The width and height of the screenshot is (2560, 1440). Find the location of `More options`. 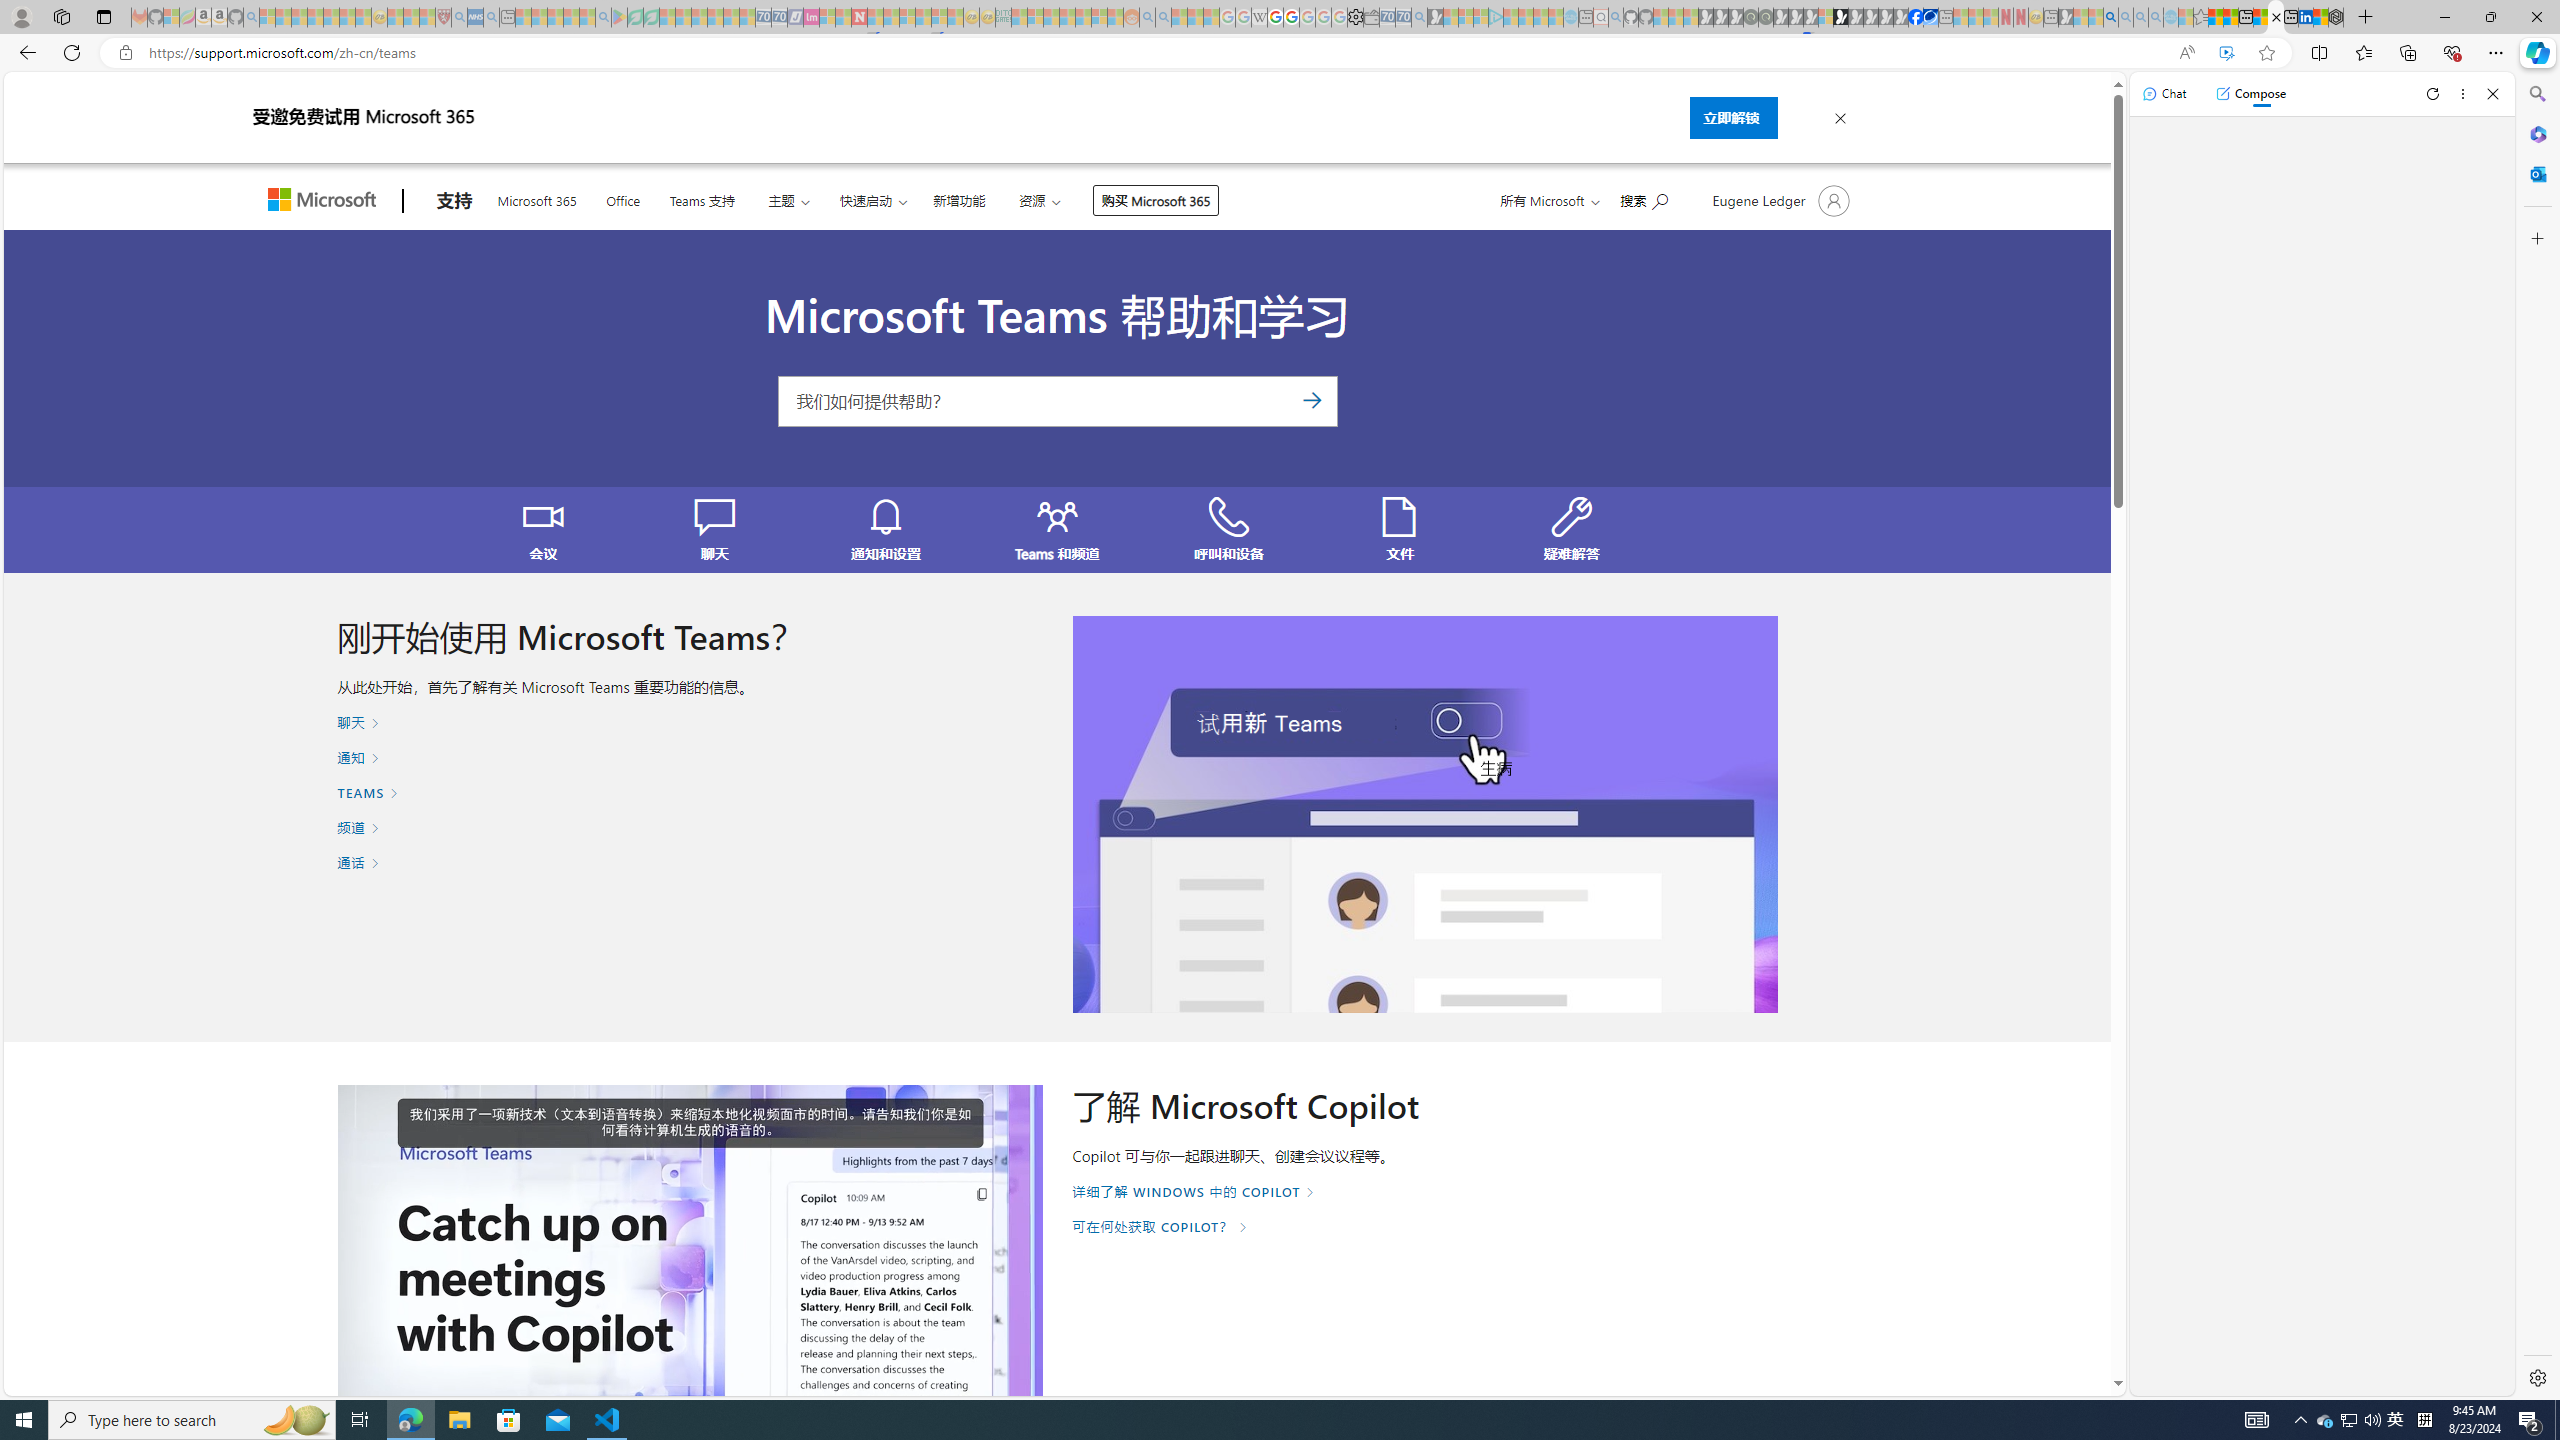

More options is located at coordinates (2464, 94).